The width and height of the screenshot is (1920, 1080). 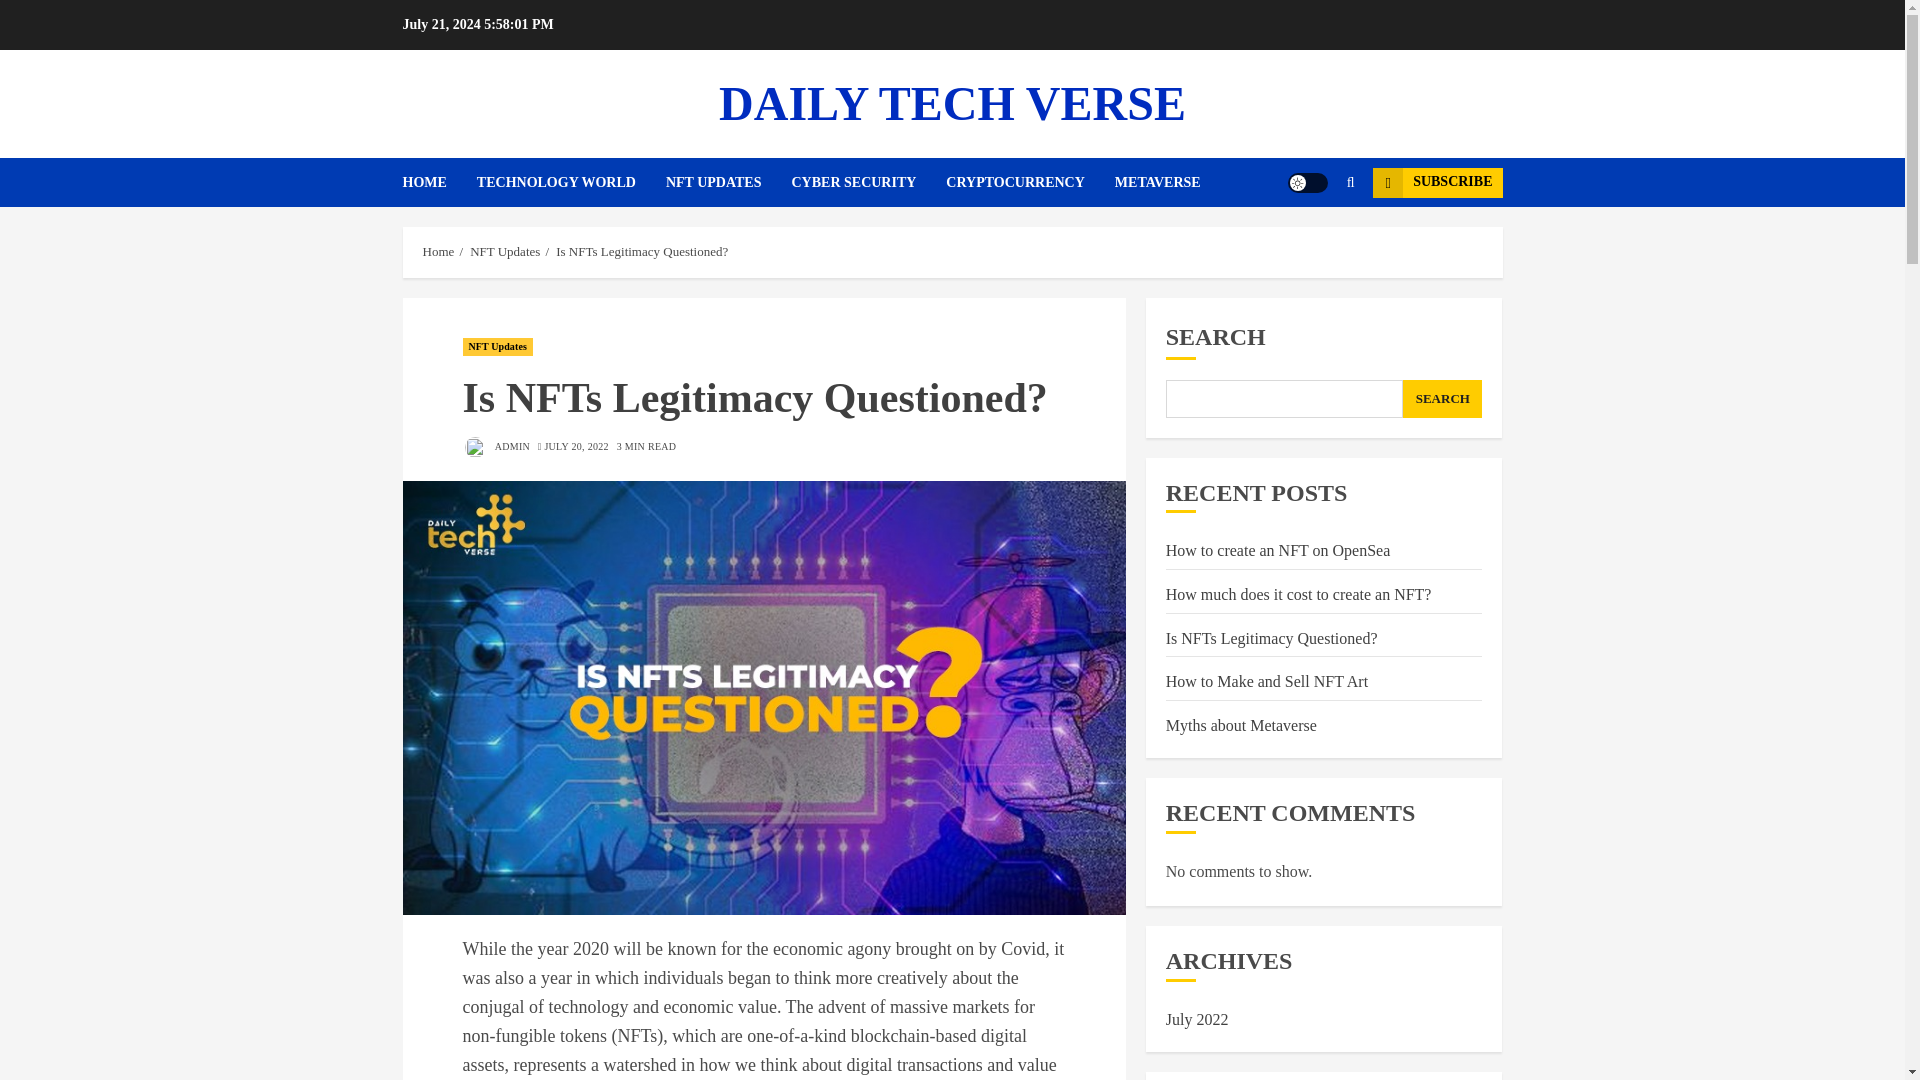 What do you see at coordinates (728, 182) in the screenshot?
I see `NFT UPDATES` at bounding box center [728, 182].